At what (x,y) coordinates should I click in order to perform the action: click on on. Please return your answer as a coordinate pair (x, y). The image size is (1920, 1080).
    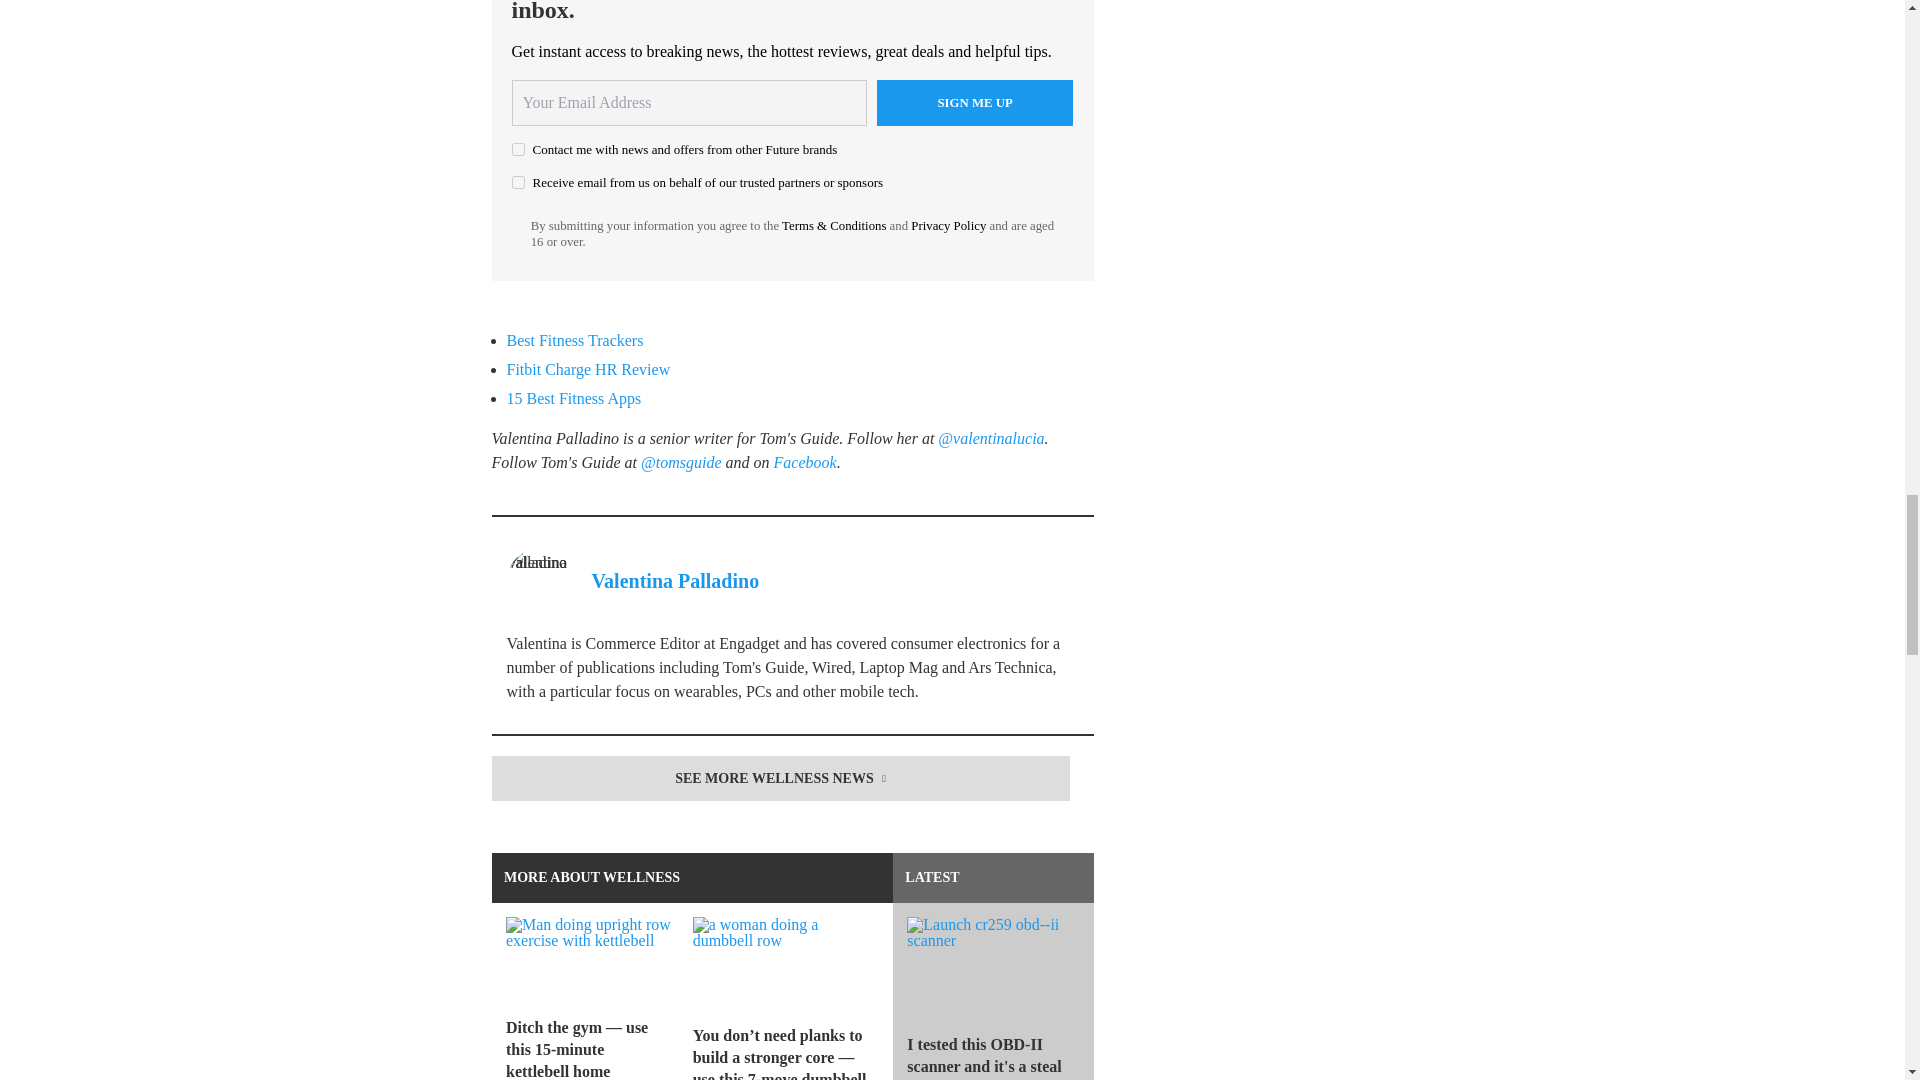
    Looking at the image, I should click on (518, 148).